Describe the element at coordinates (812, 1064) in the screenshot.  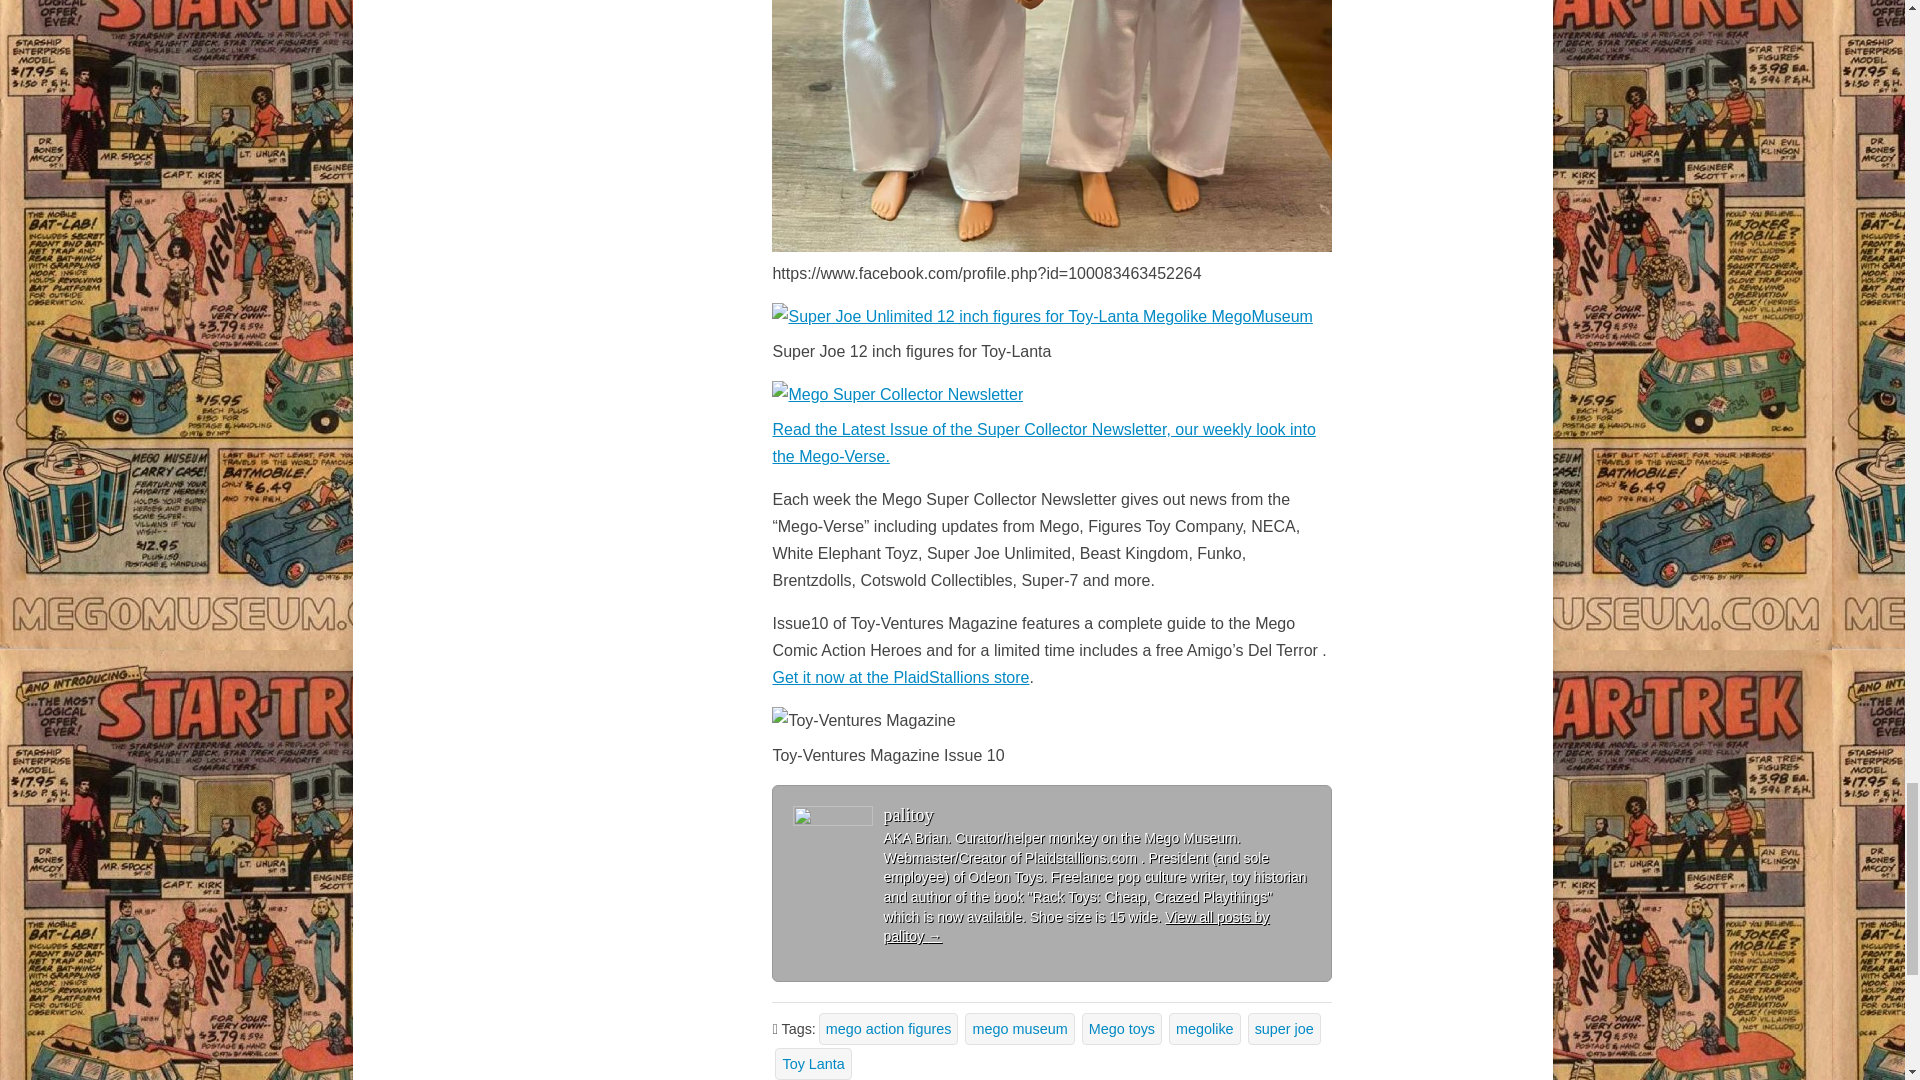
I see `Toy Lanta` at that location.